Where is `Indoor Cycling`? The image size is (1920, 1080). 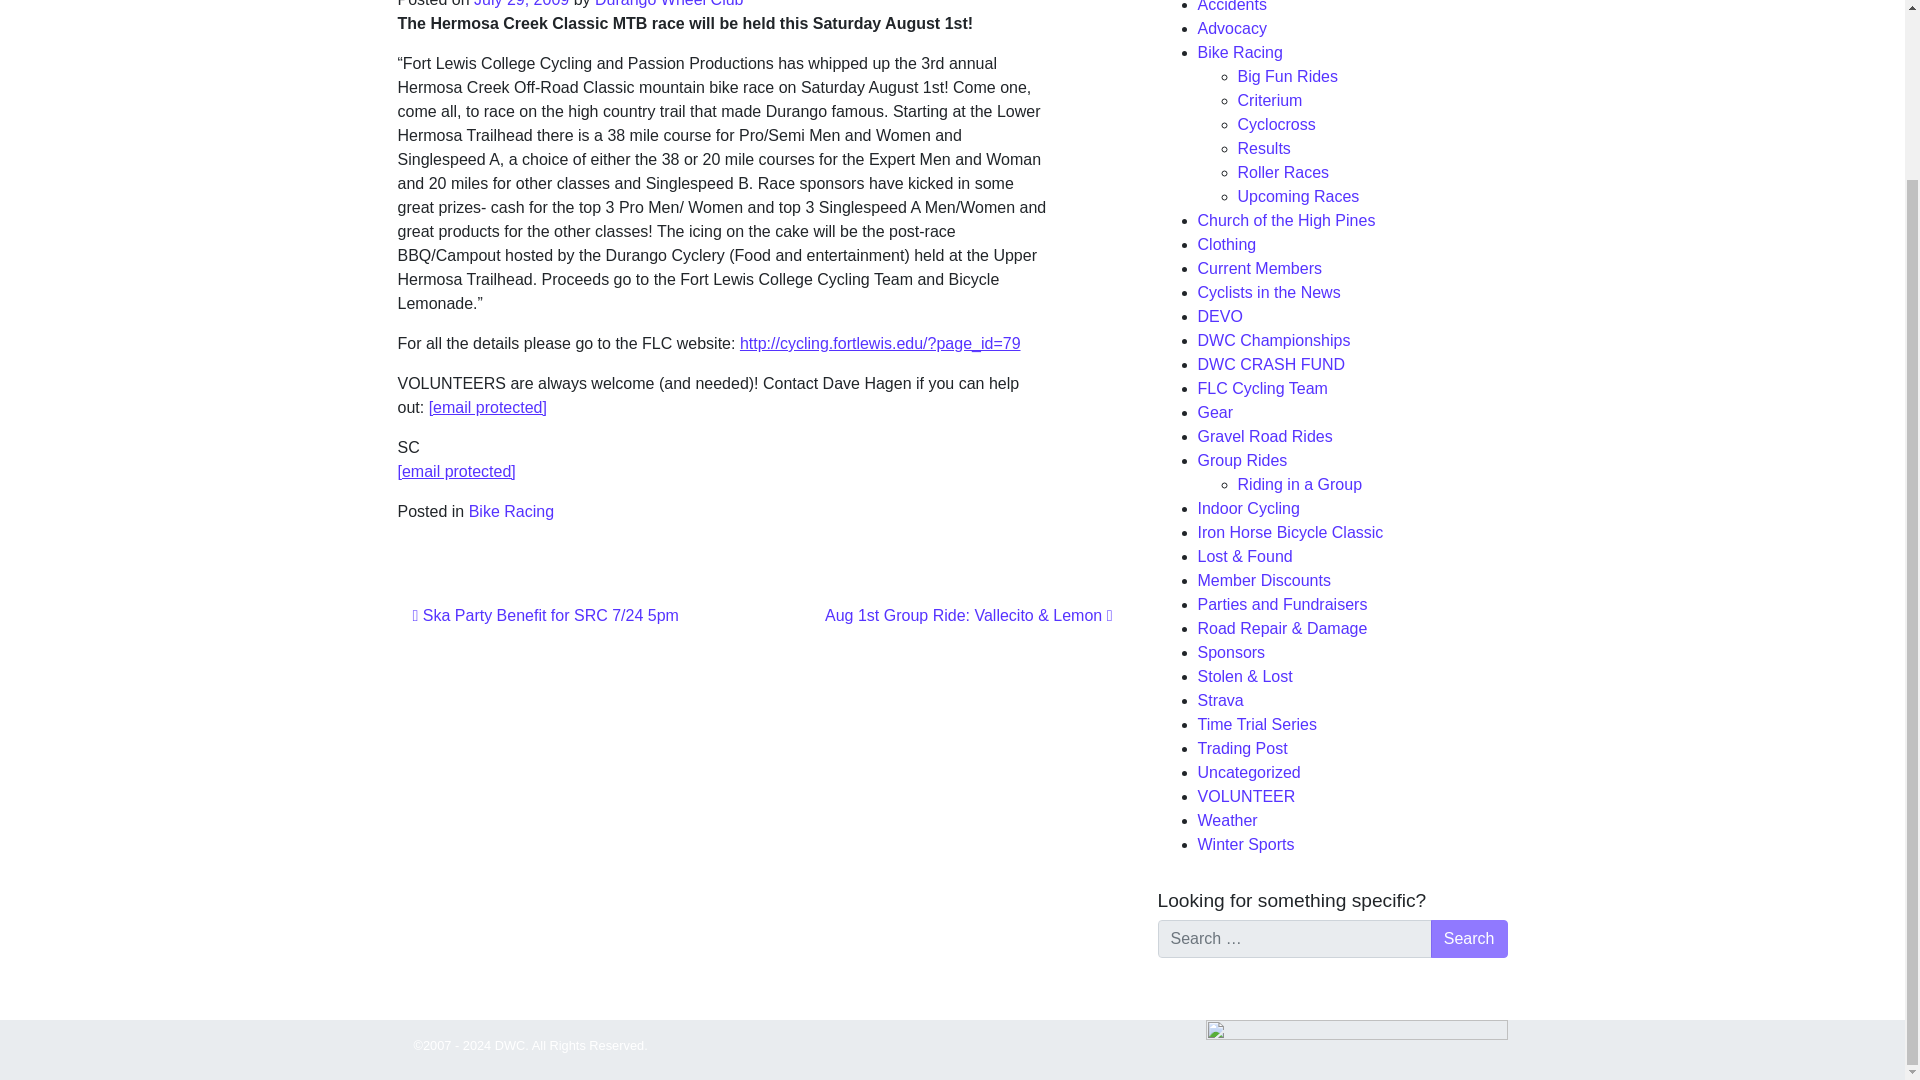 Indoor Cycling is located at coordinates (1248, 508).